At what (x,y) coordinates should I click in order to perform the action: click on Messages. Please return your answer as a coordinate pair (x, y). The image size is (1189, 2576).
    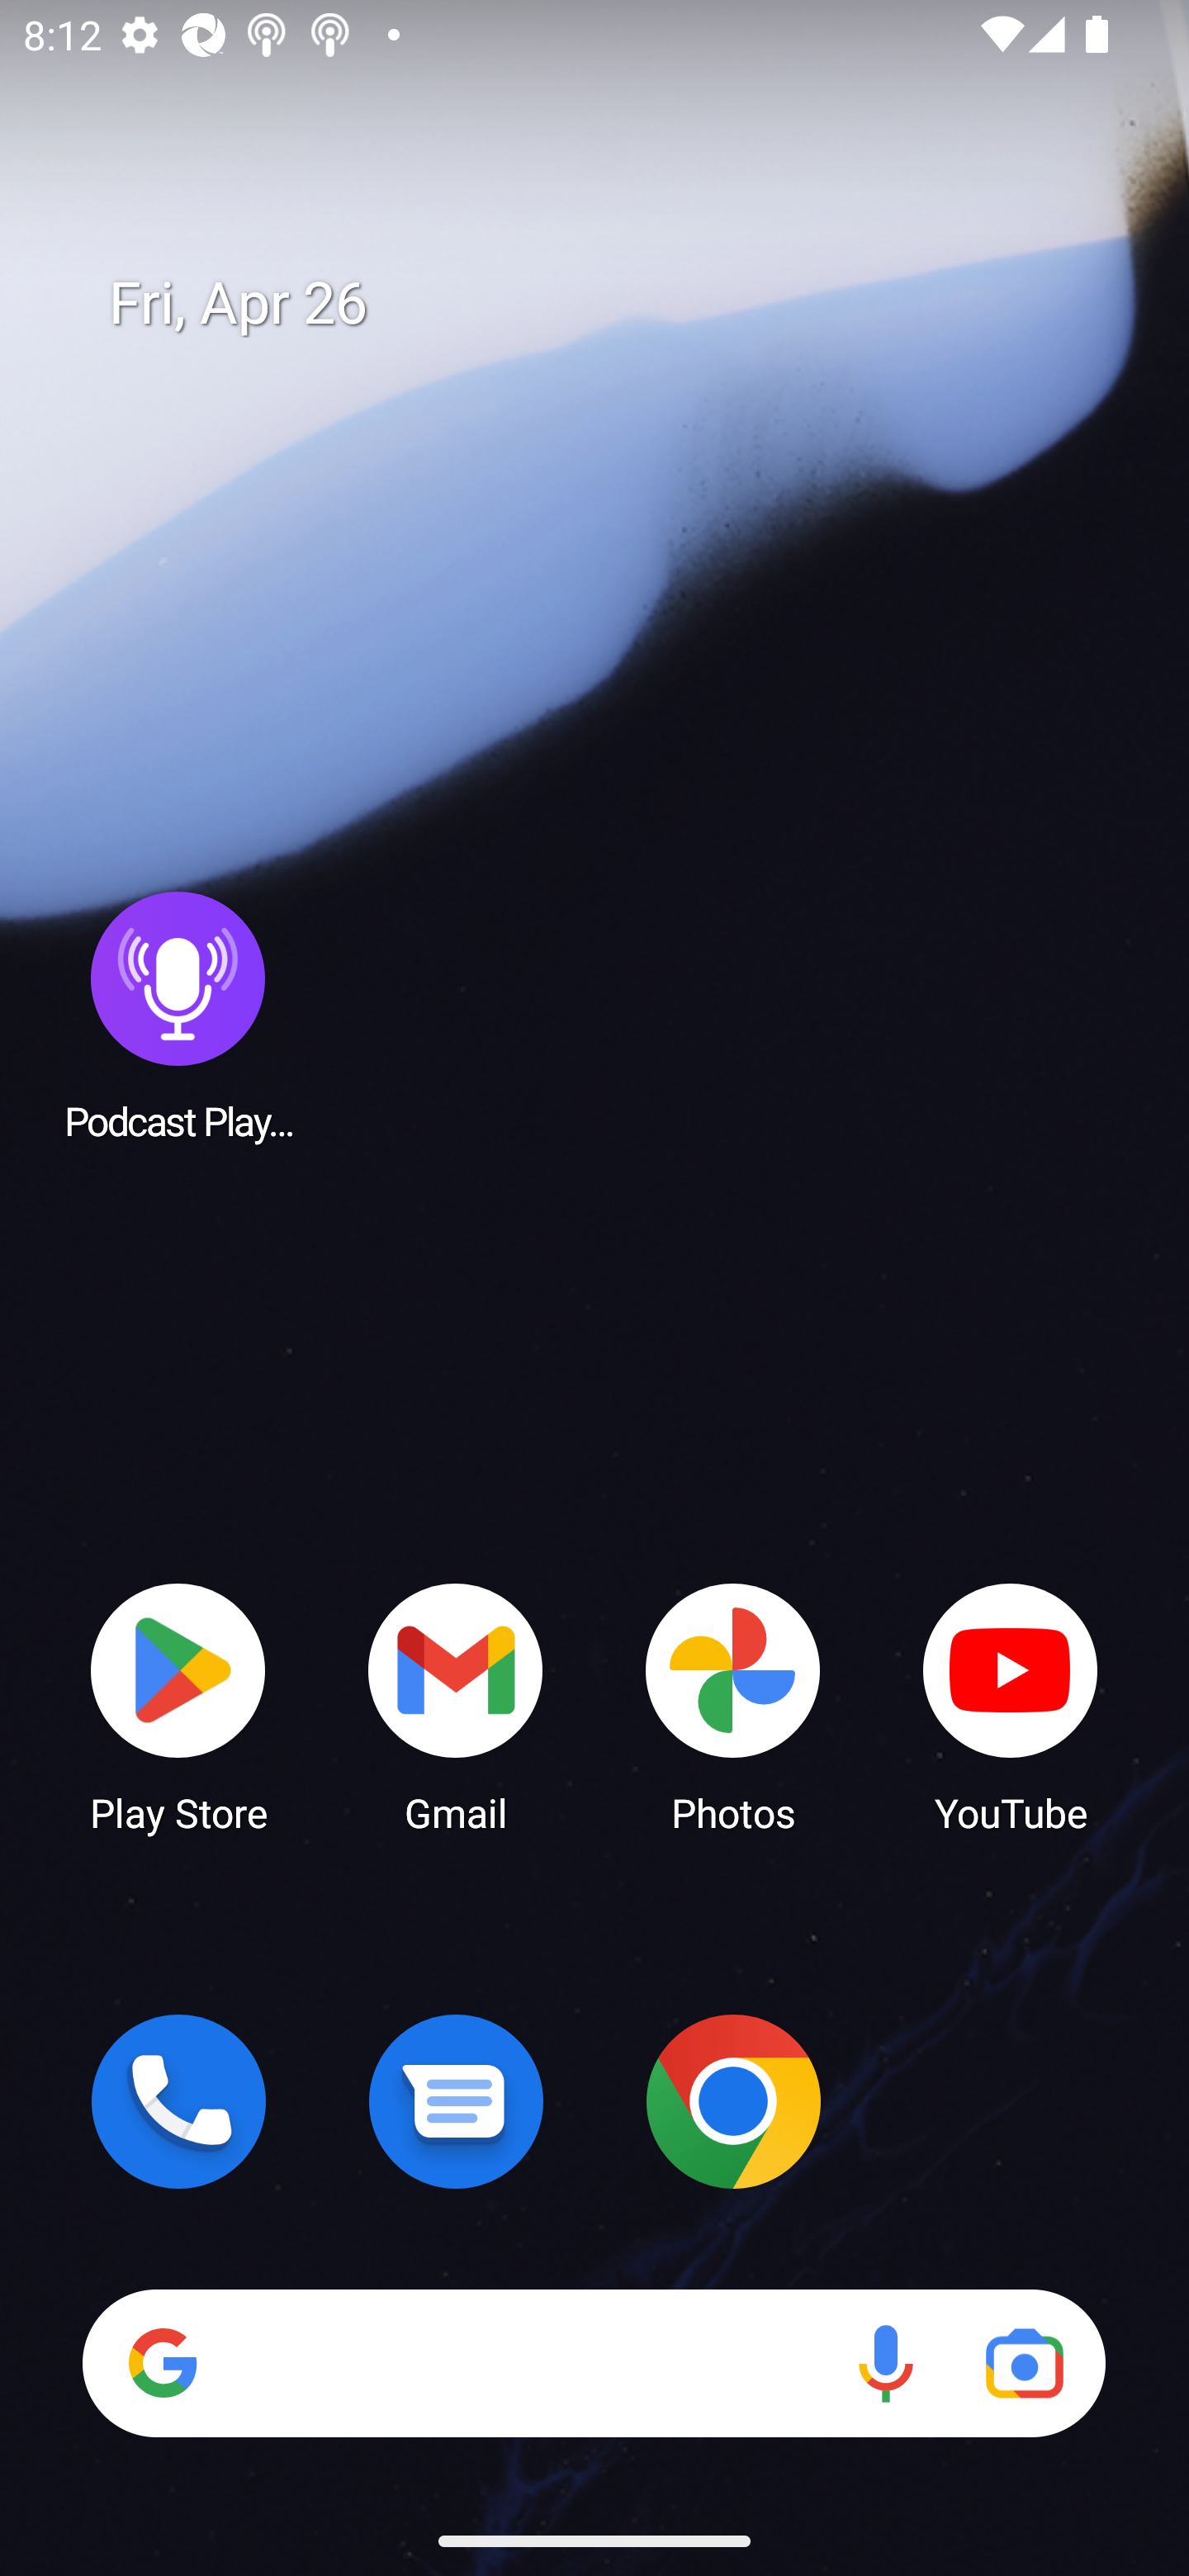
    Looking at the image, I should click on (456, 2101).